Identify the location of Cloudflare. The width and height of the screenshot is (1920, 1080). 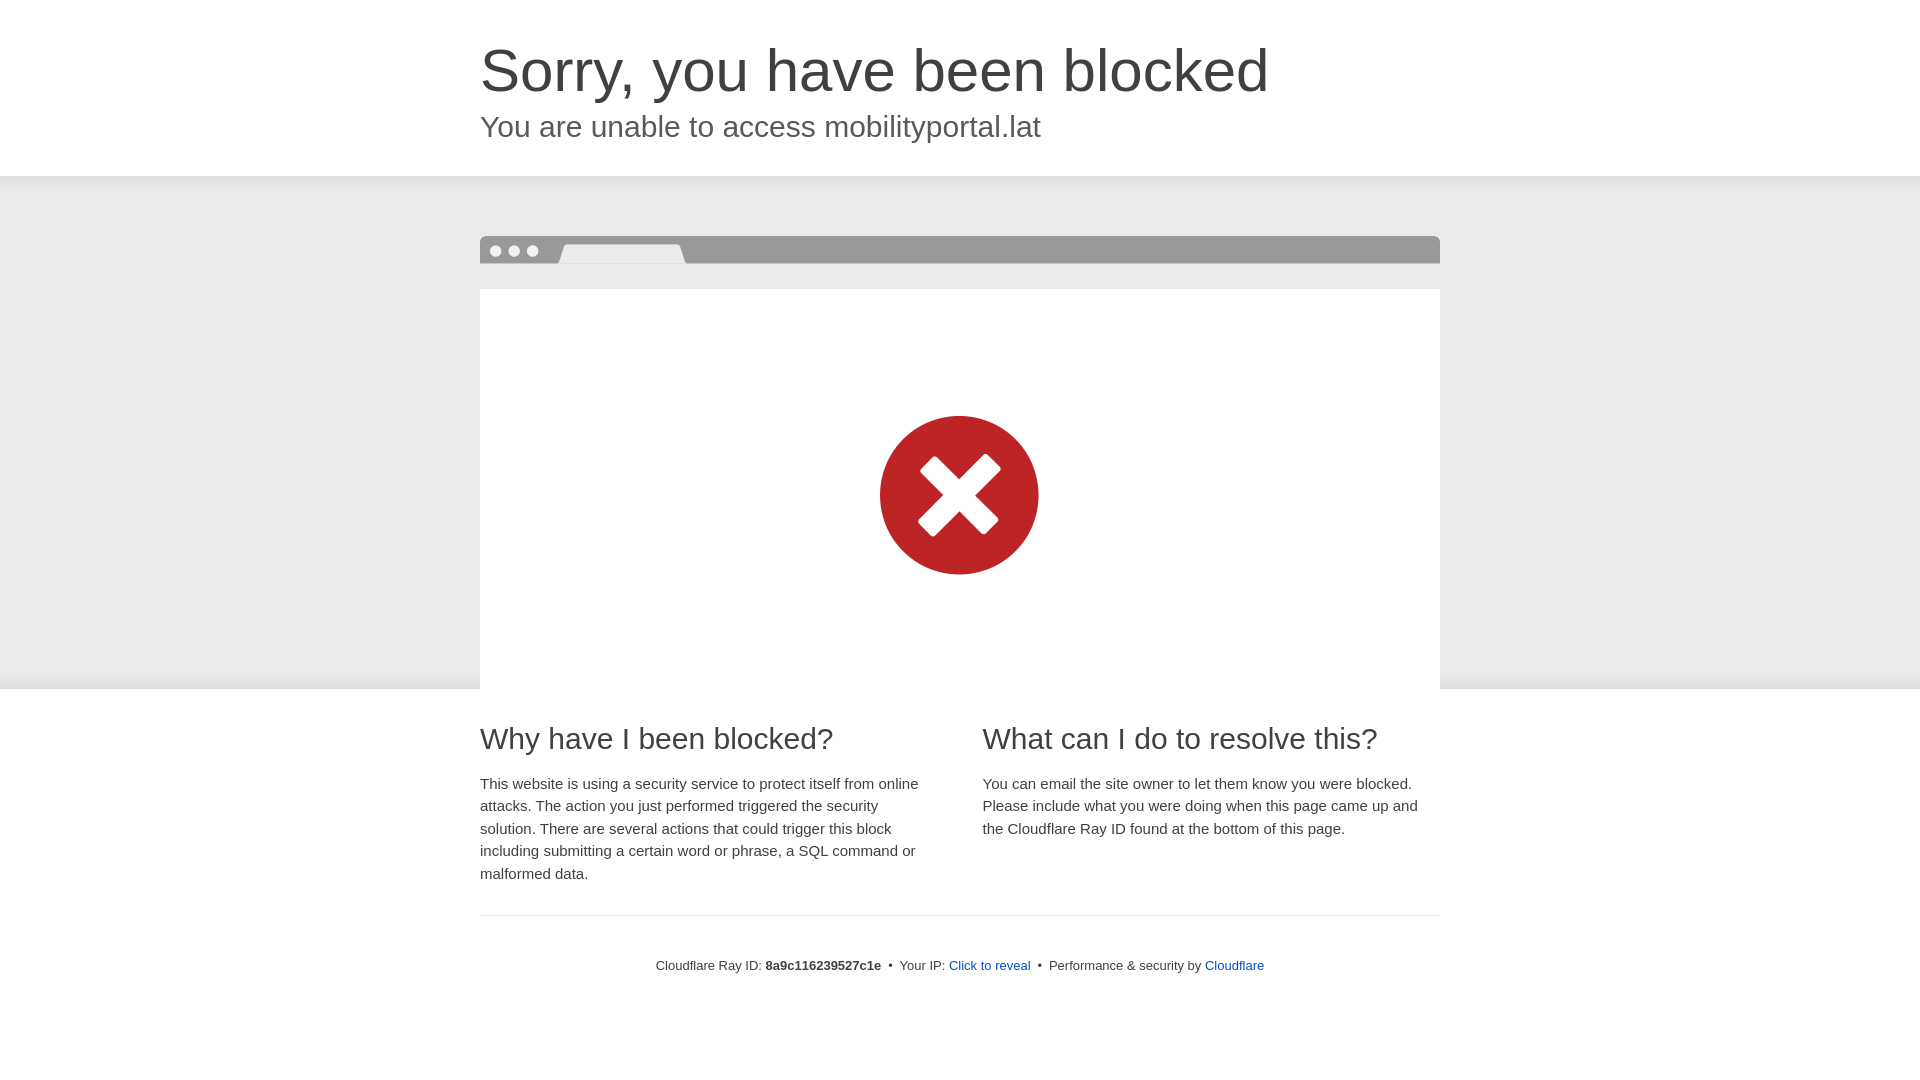
(1234, 965).